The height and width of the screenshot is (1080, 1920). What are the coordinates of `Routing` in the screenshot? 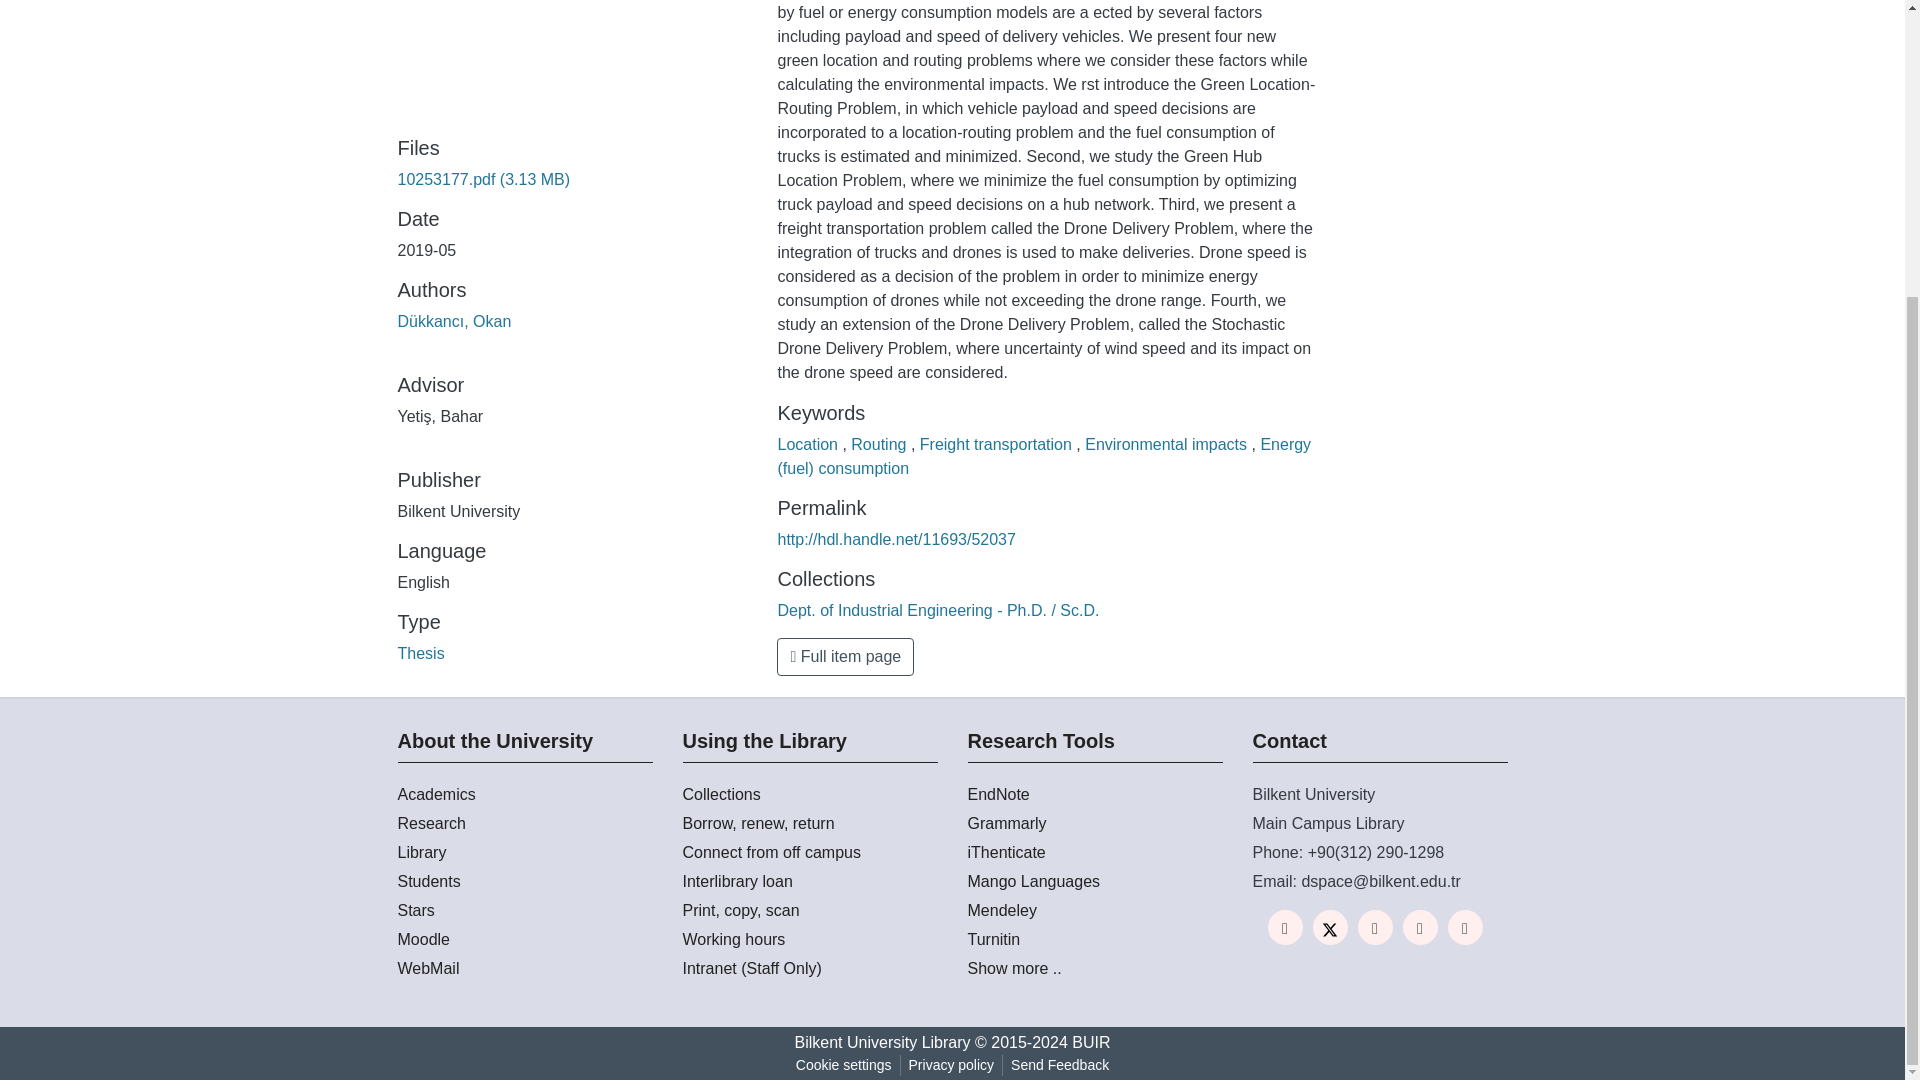 It's located at (880, 444).